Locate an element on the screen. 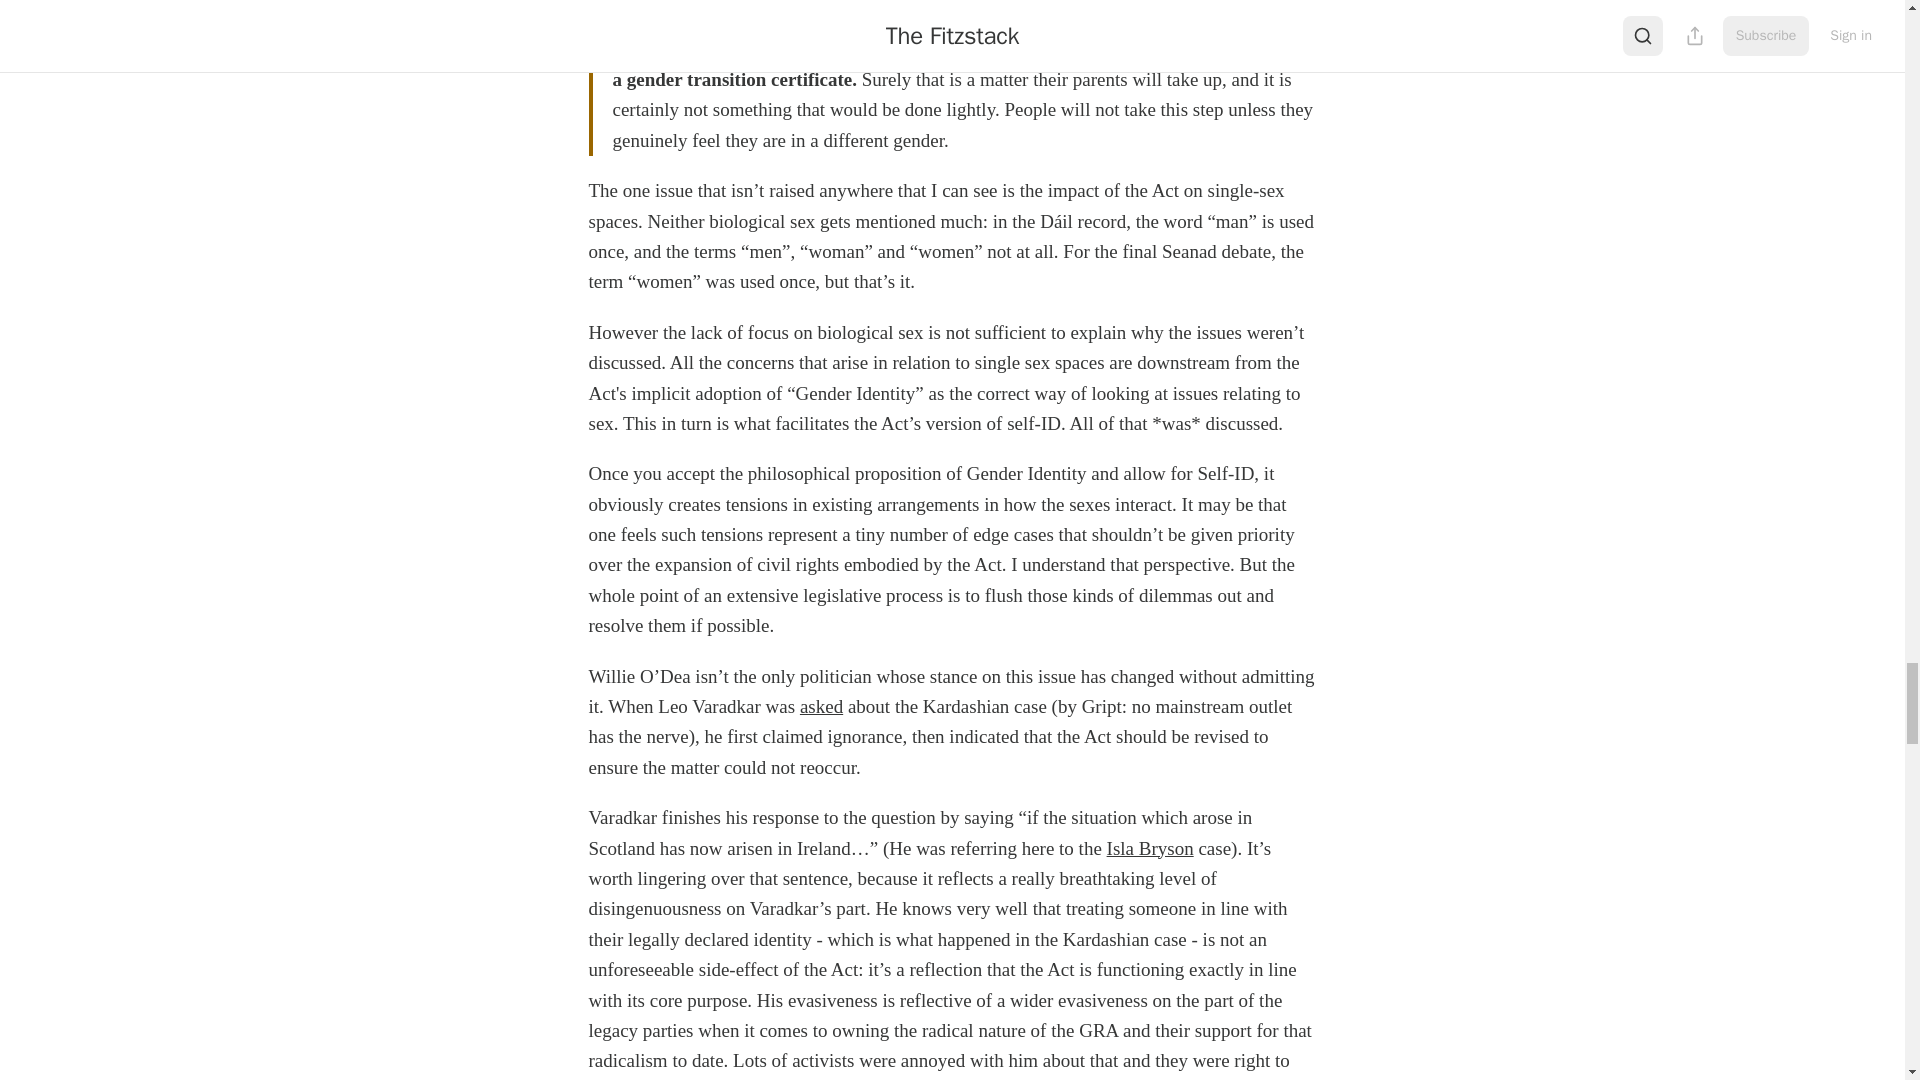  Isla Bryson is located at coordinates (1150, 848).